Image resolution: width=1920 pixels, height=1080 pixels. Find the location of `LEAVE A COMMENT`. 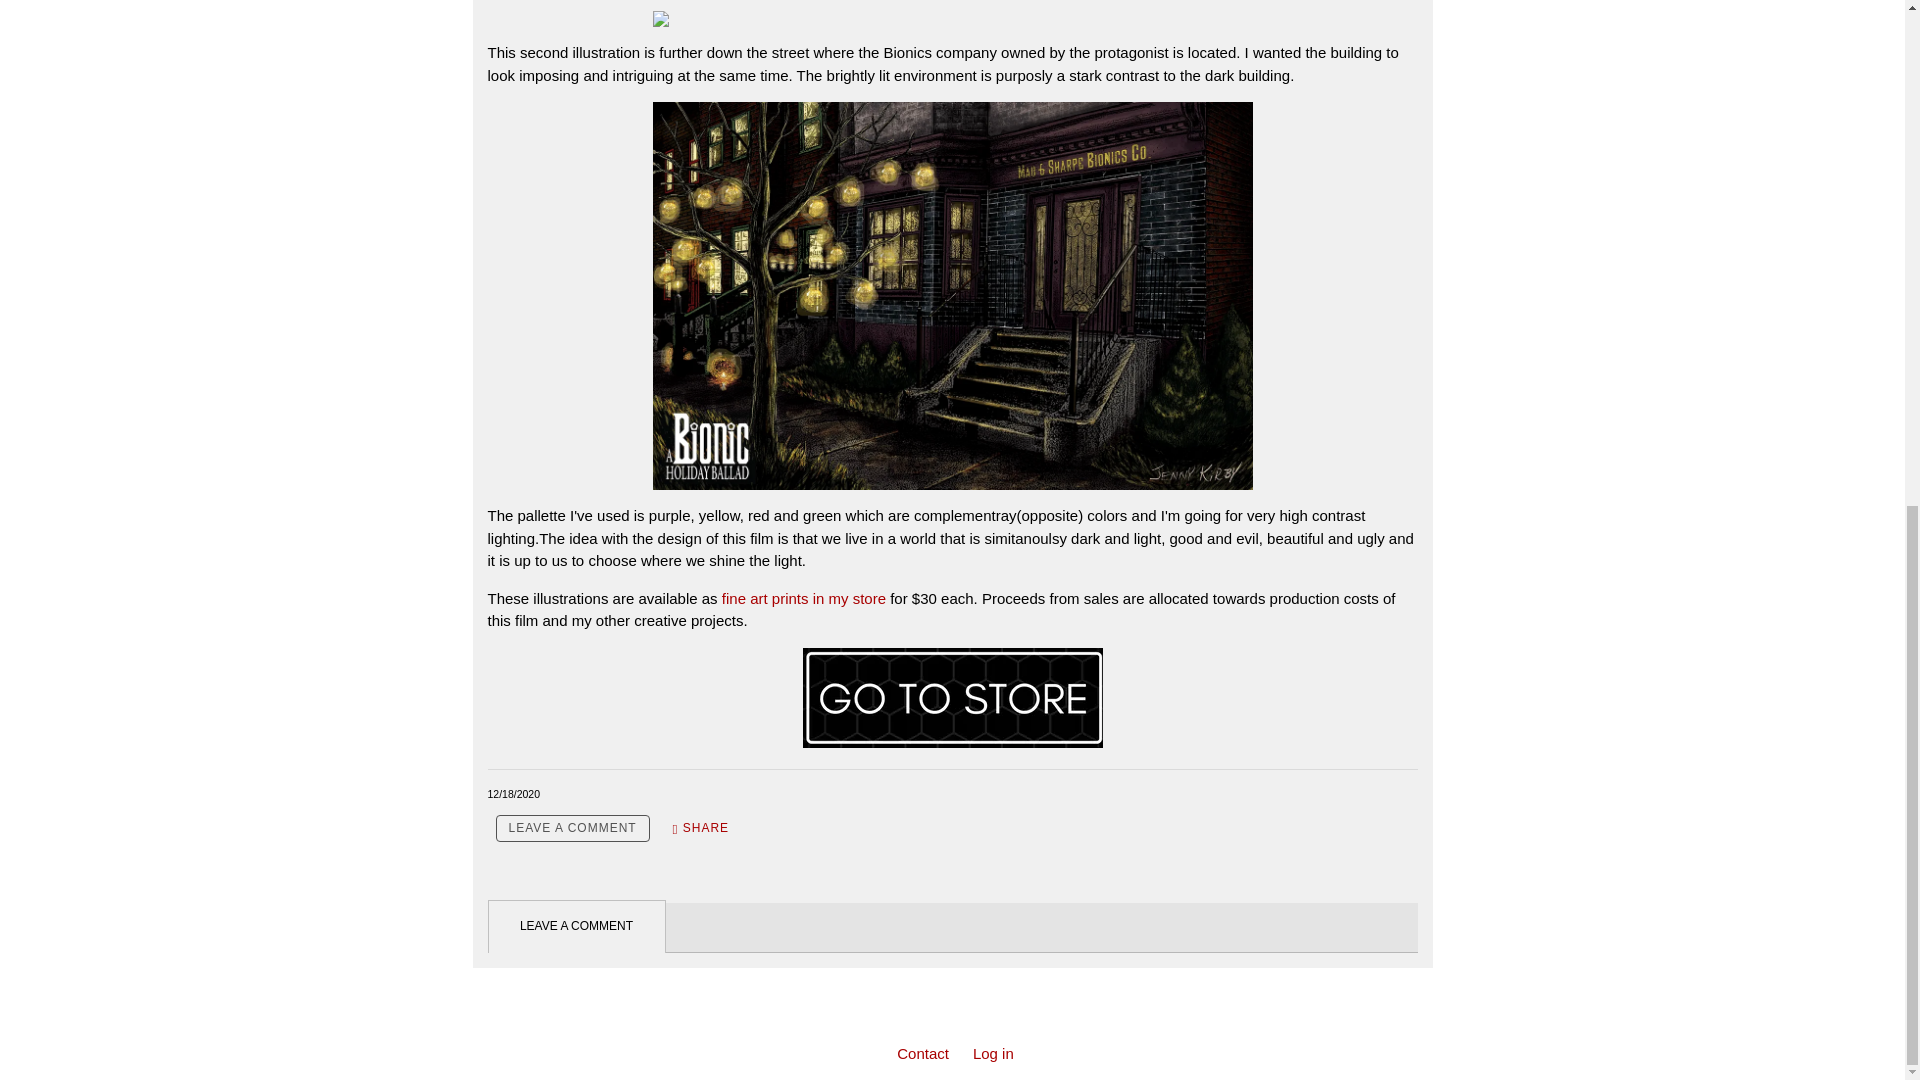

LEAVE A COMMENT is located at coordinates (572, 828).